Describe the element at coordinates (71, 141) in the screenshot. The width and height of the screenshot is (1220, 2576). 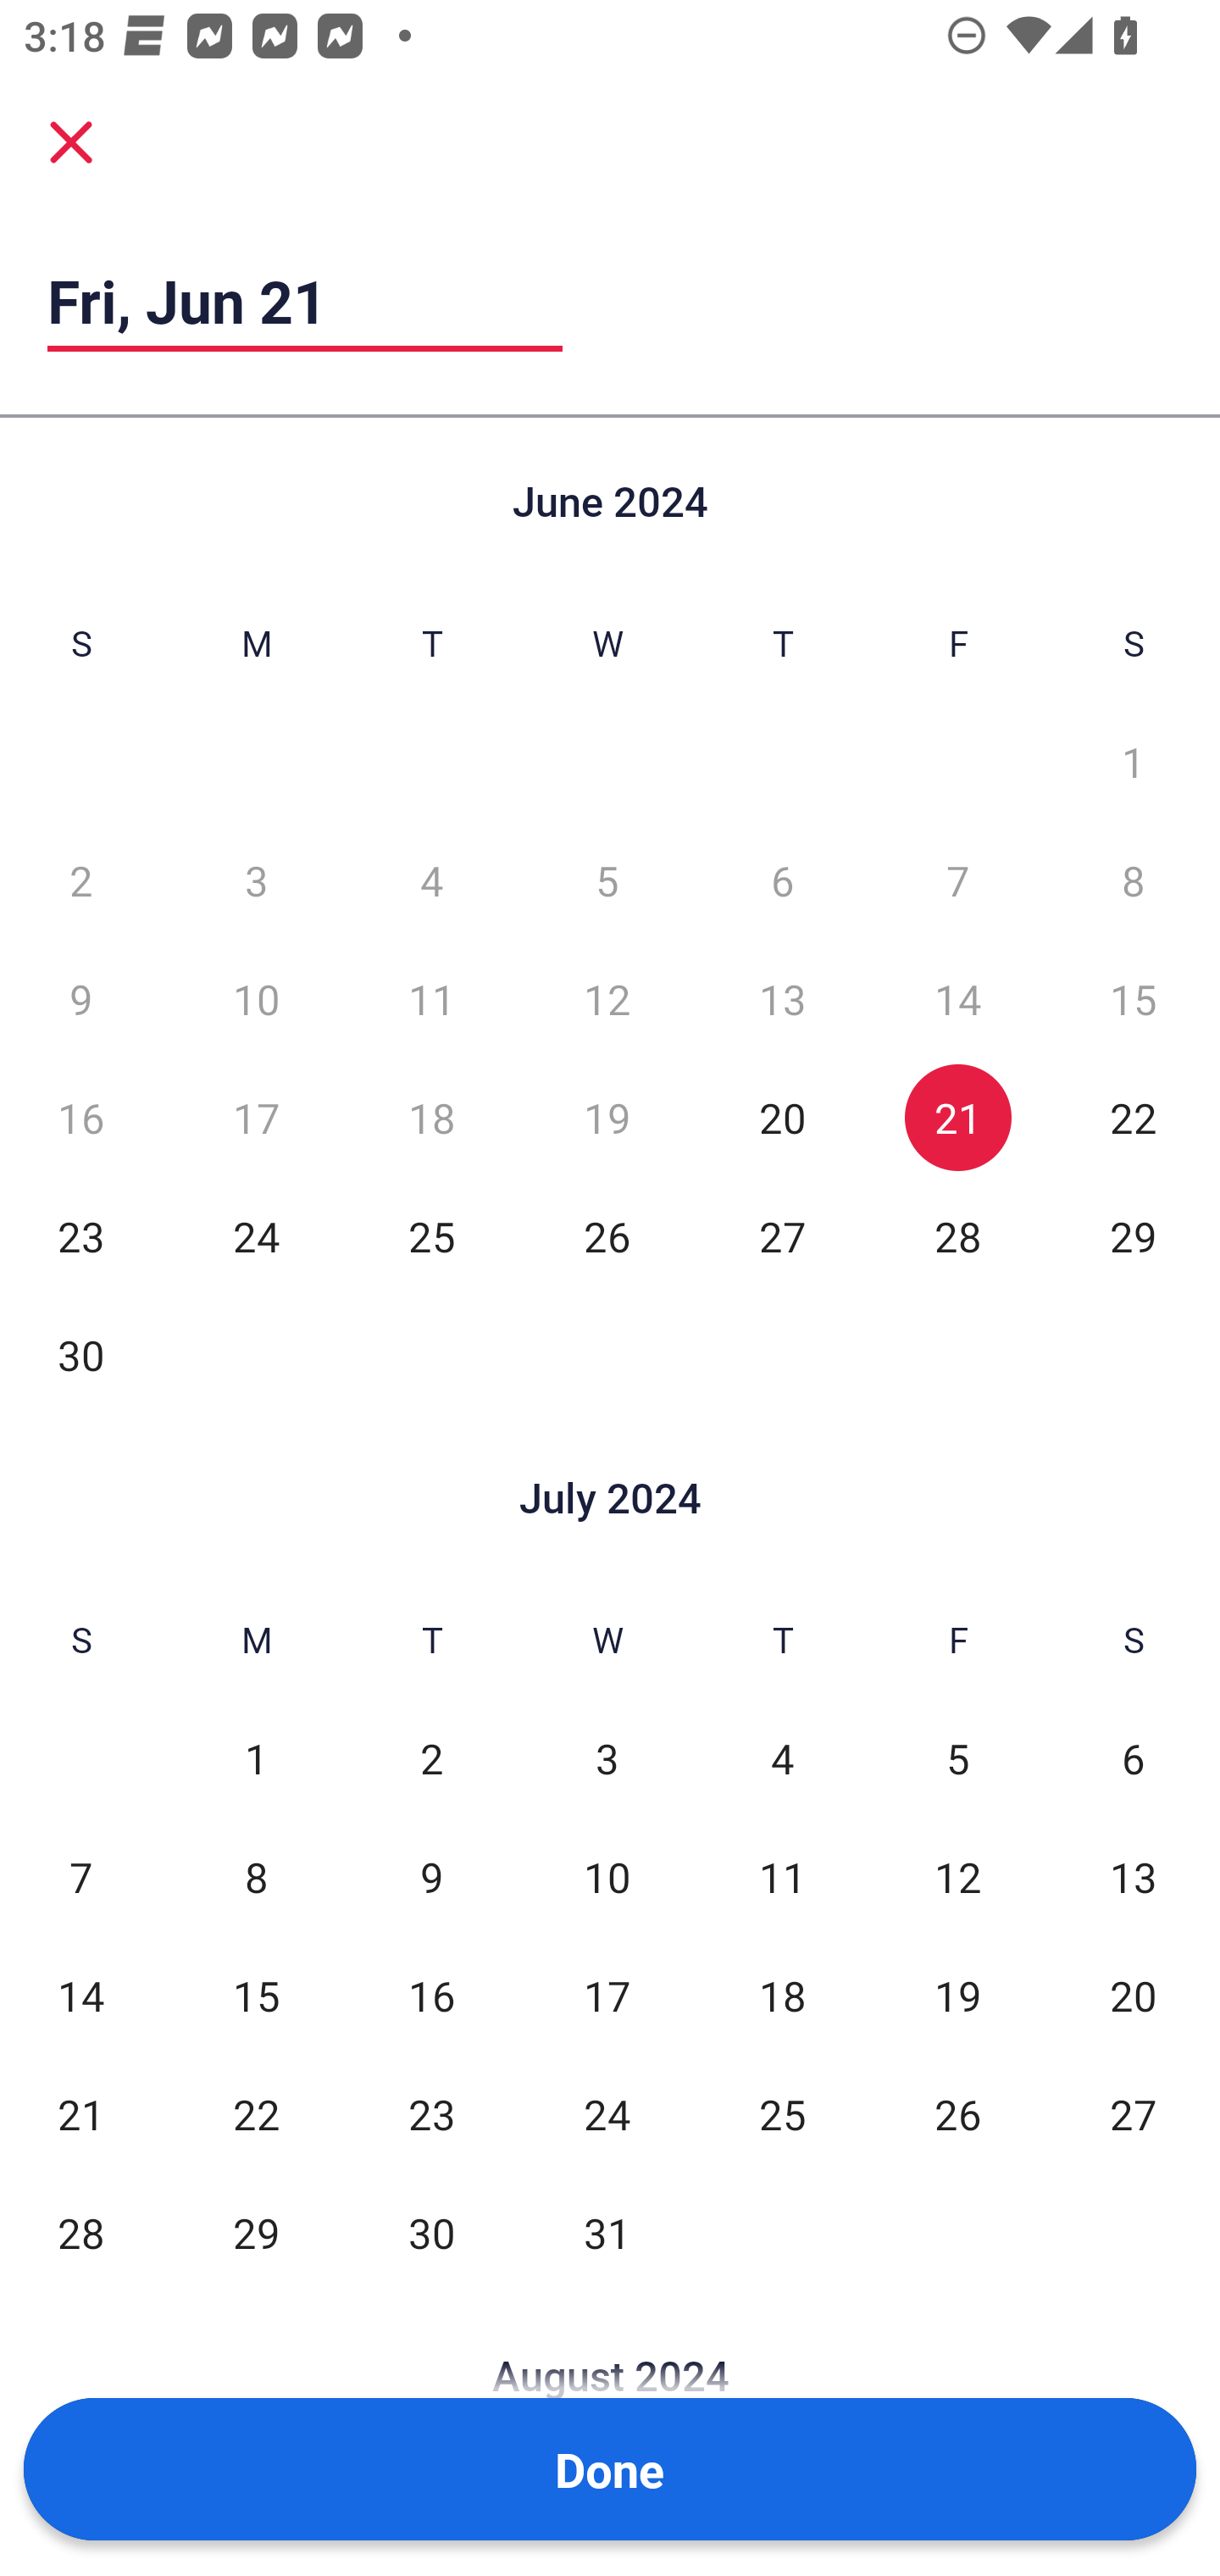
I see `Cancel` at that location.